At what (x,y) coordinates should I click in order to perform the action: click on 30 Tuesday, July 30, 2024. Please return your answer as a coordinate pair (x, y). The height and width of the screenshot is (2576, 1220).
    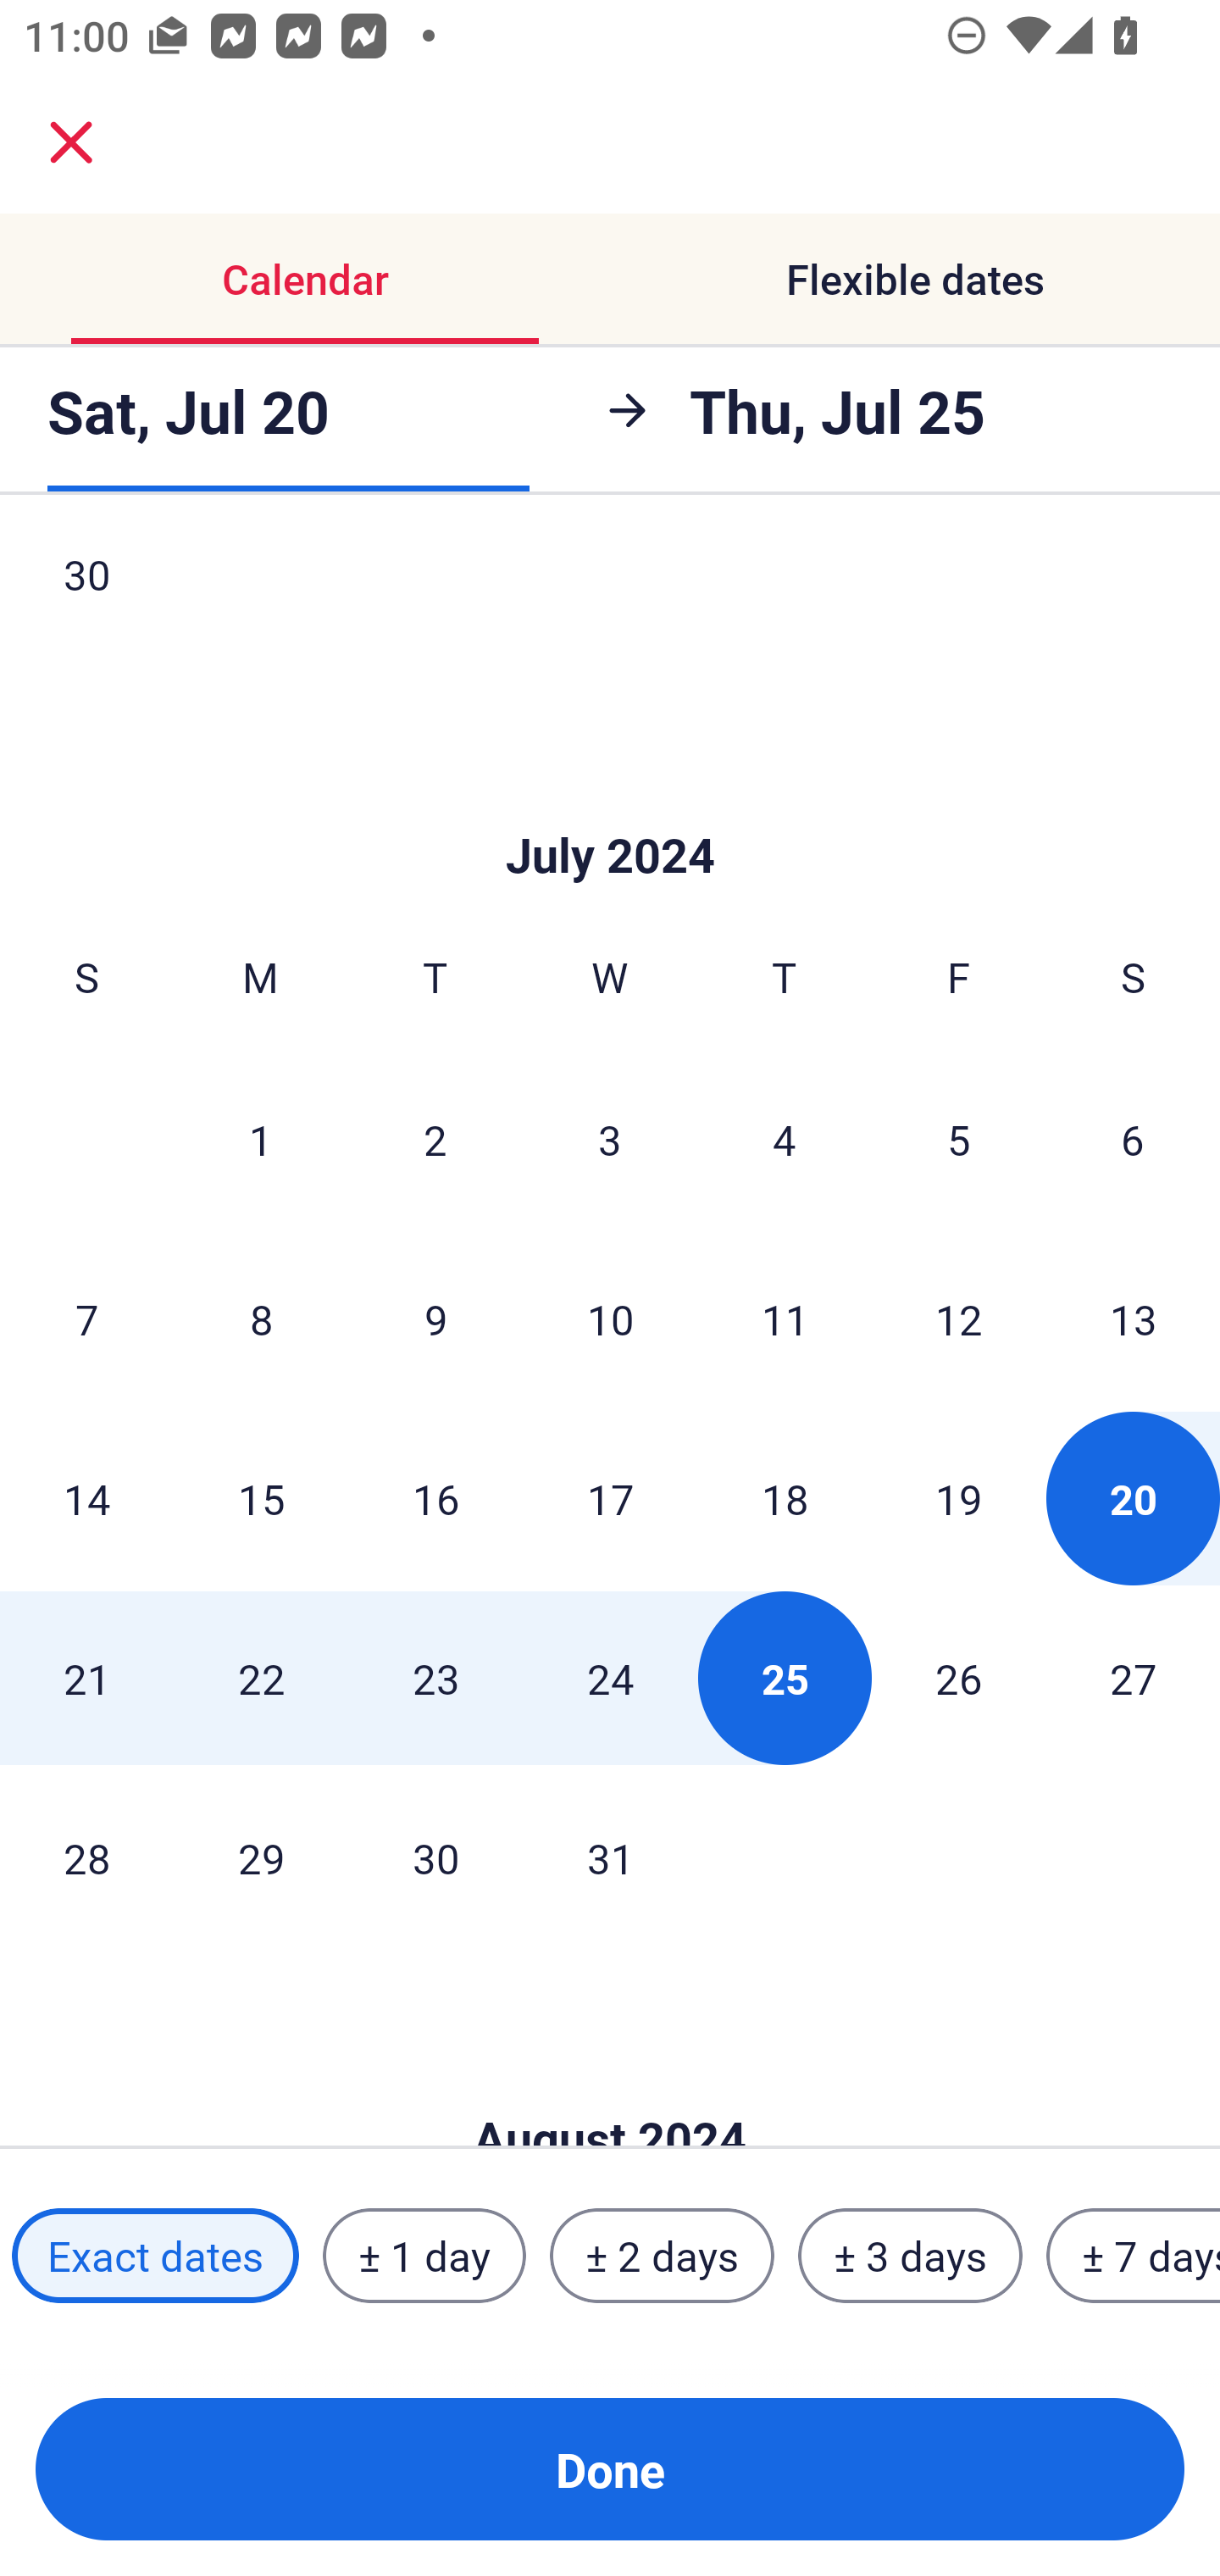
    Looking at the image, I should click on (435, 1858).